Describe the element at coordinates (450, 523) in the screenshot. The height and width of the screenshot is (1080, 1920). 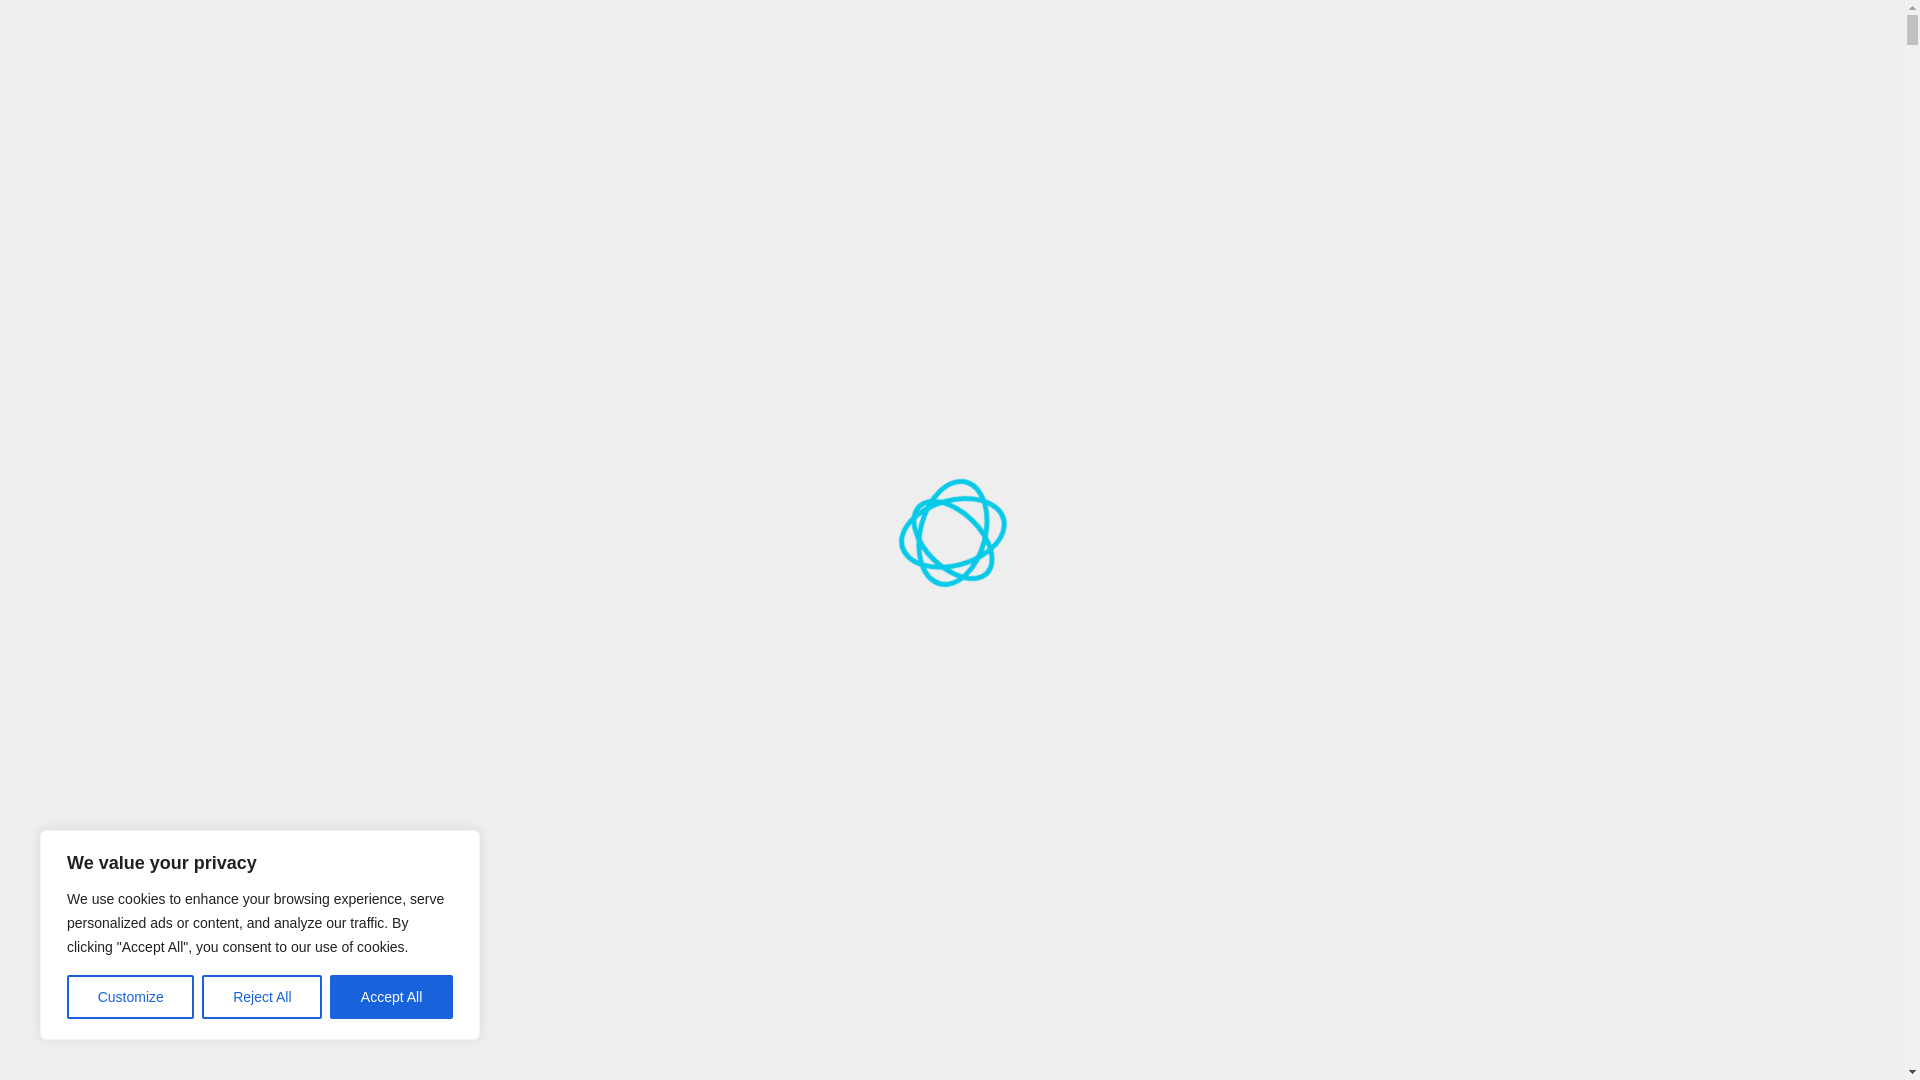
I see `Posts` at that location.